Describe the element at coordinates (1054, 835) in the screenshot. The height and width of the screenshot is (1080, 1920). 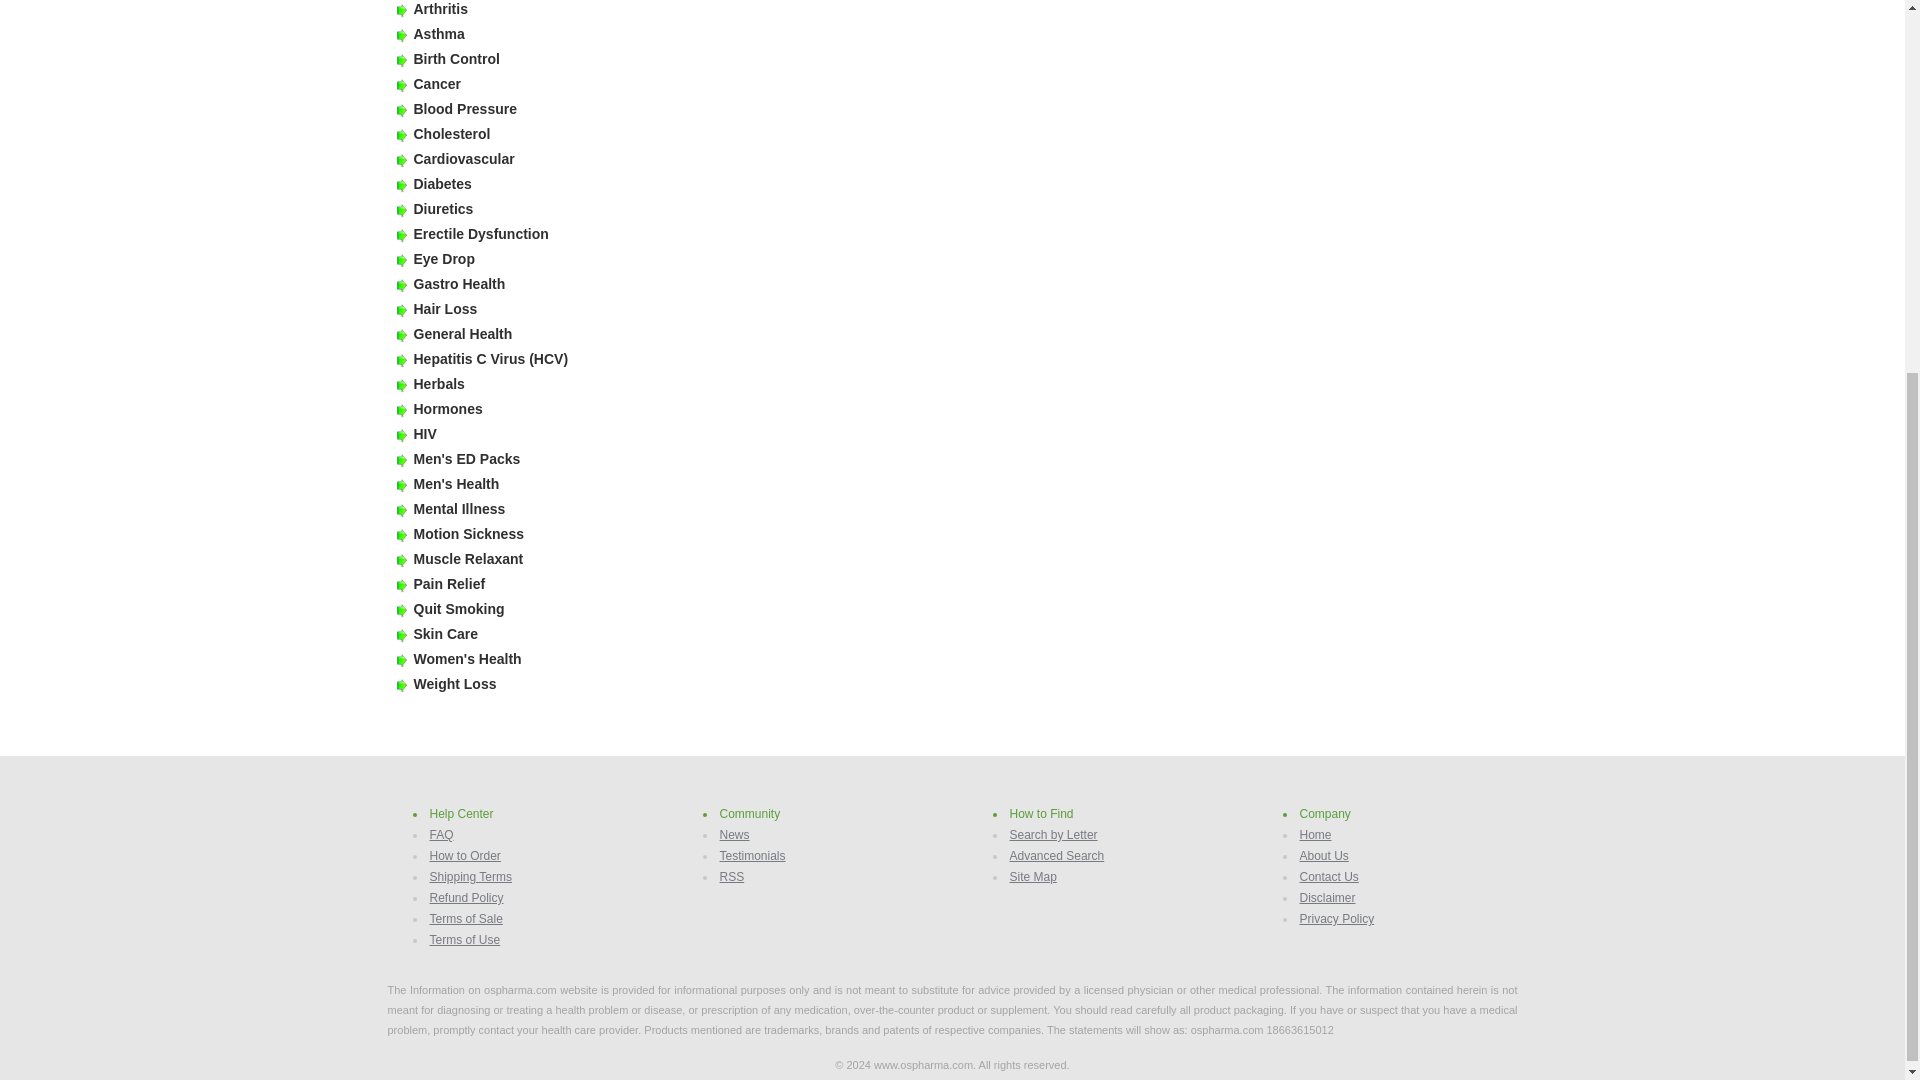
I see `Search by Letter` at that location.